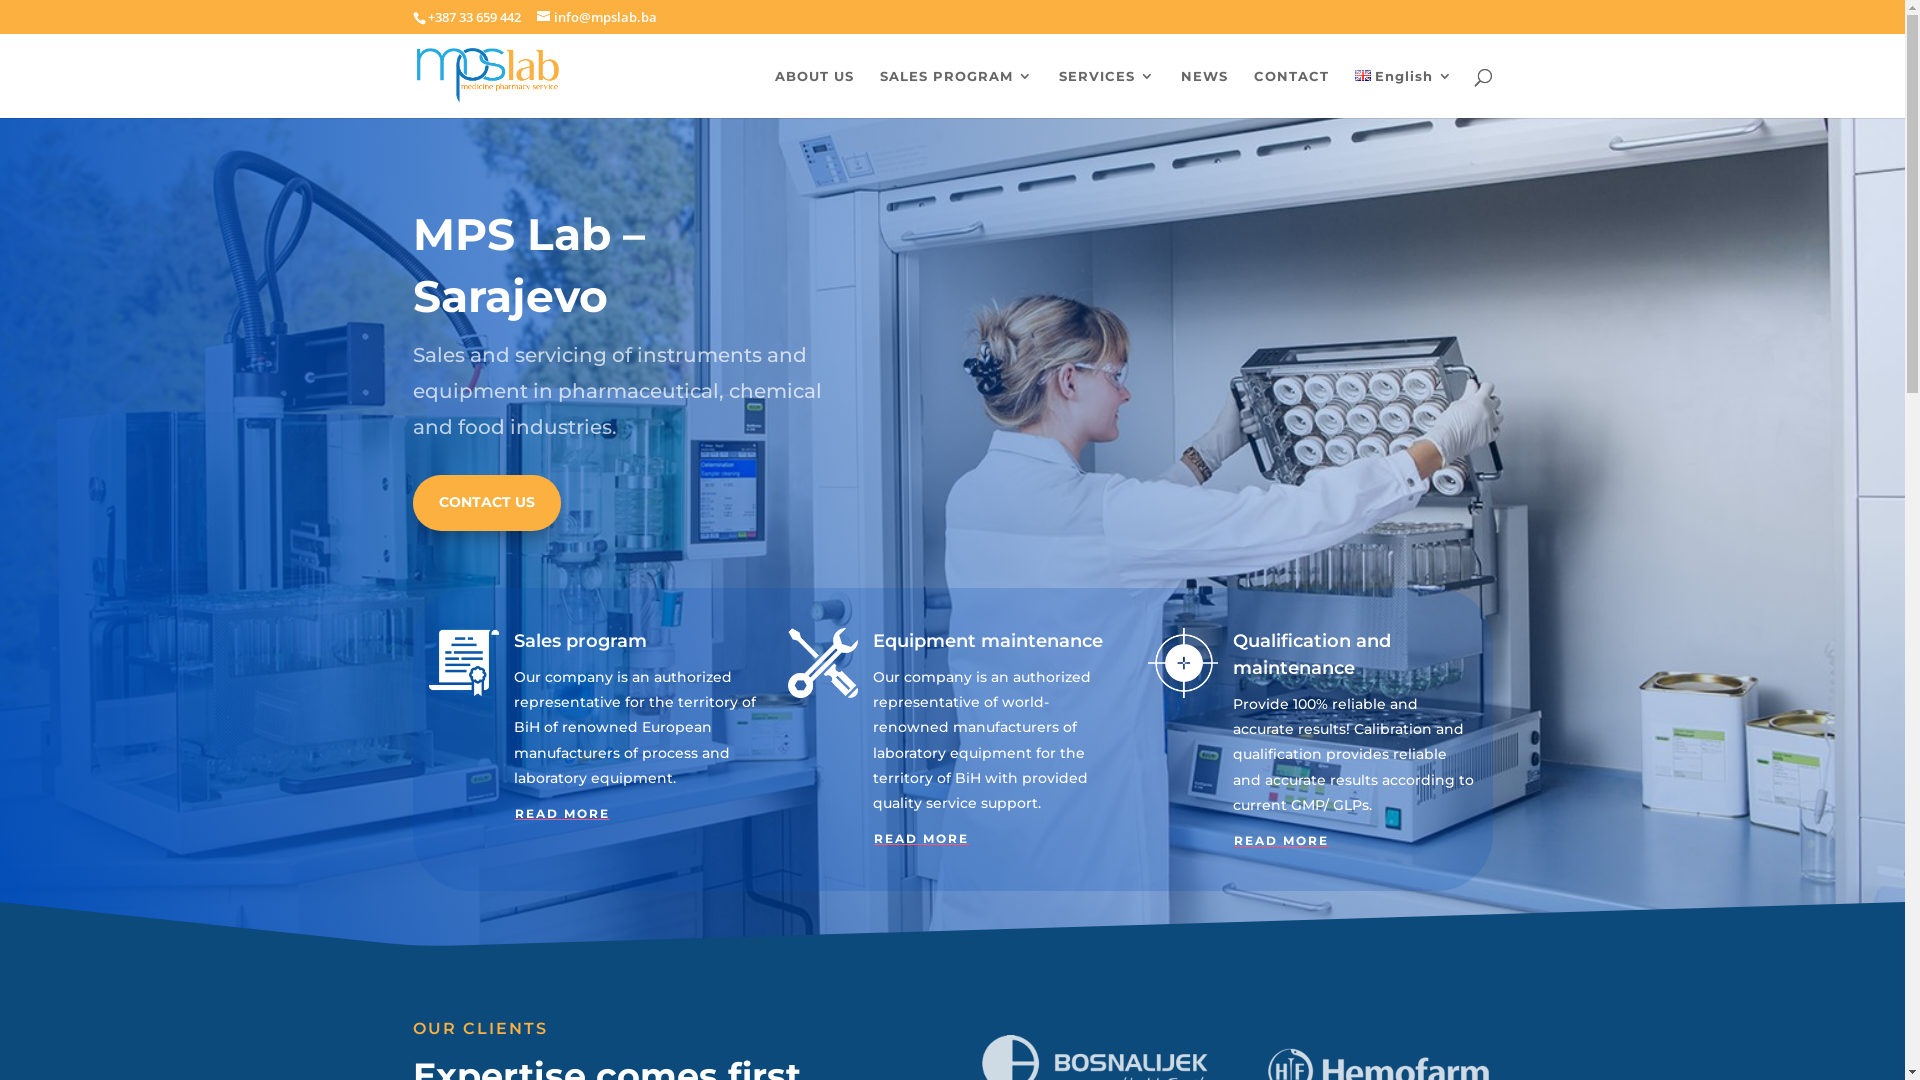 This screenshot has width=1920, height=1080. I want to click on SERVICES, so click(1107, 92).